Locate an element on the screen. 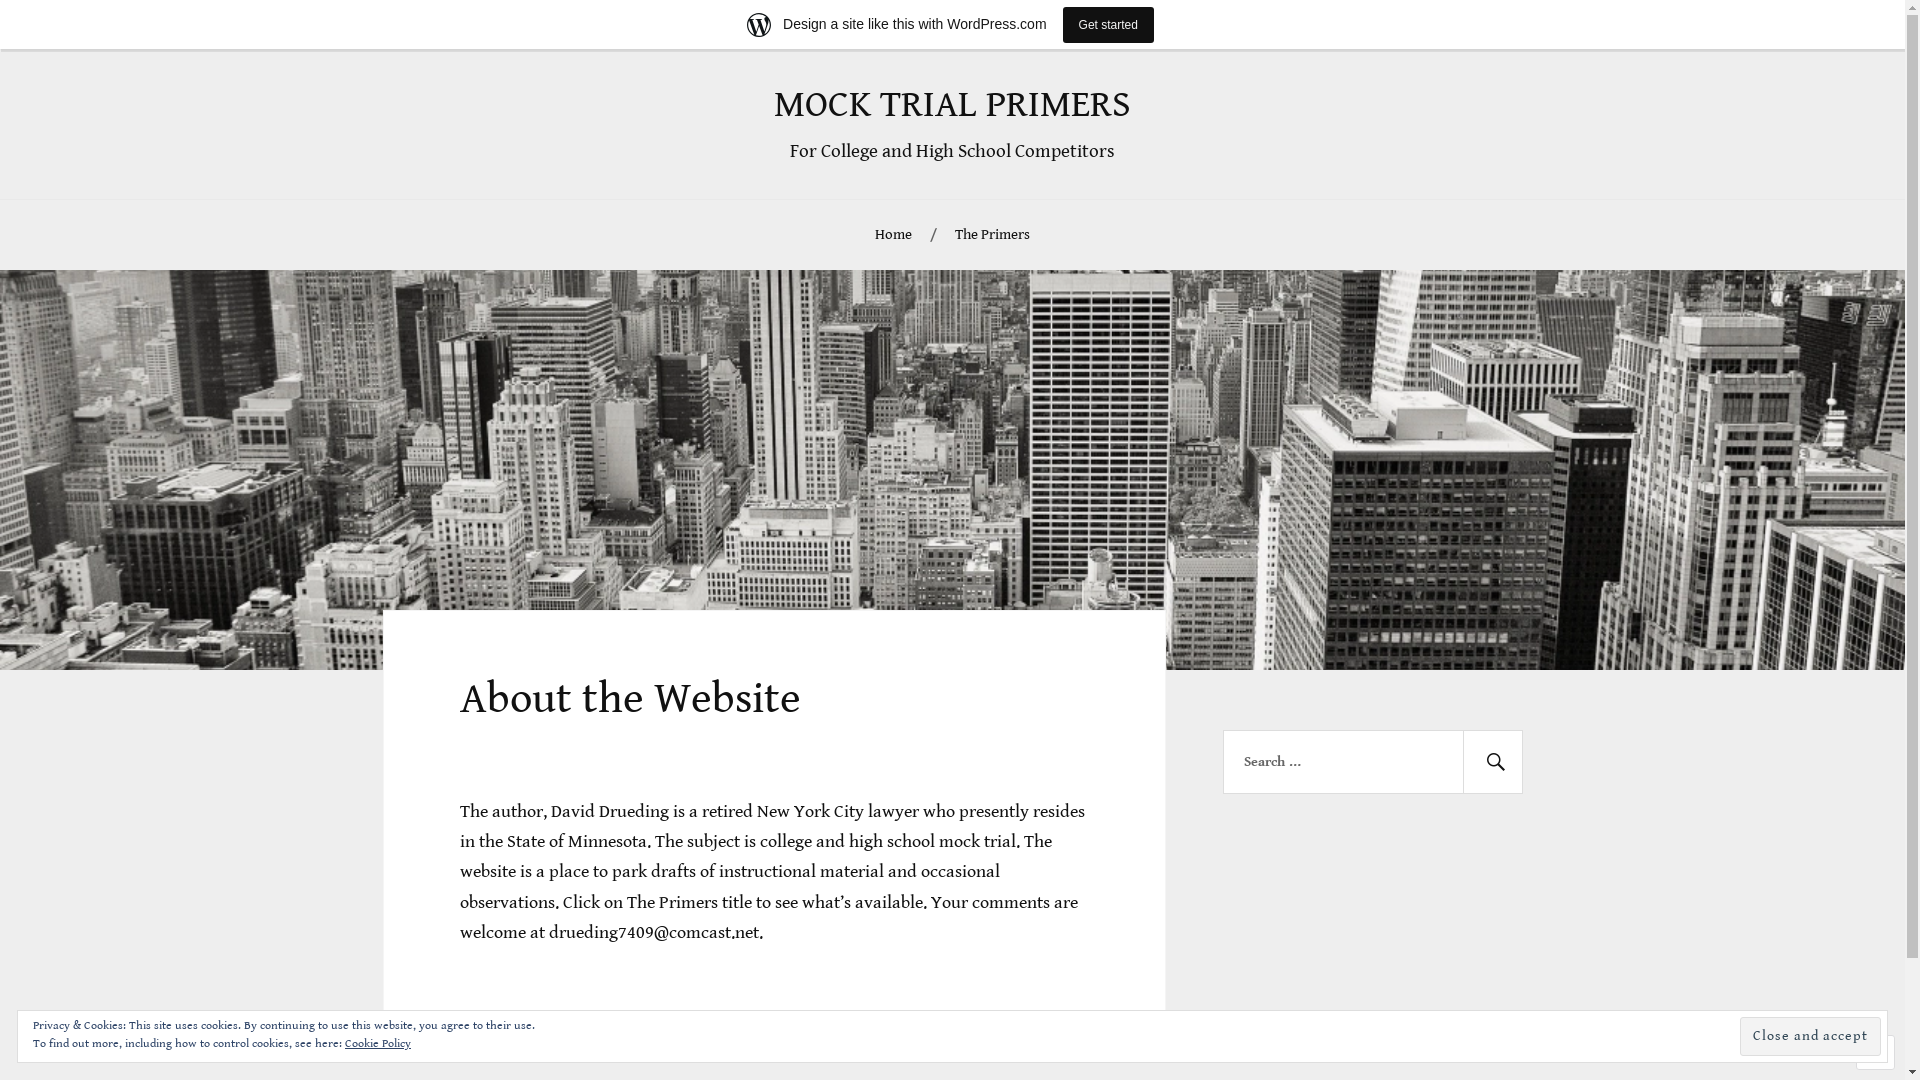 This screenshot has width=1920, height=1080. Search for: is located at coordinates (1373, 762).